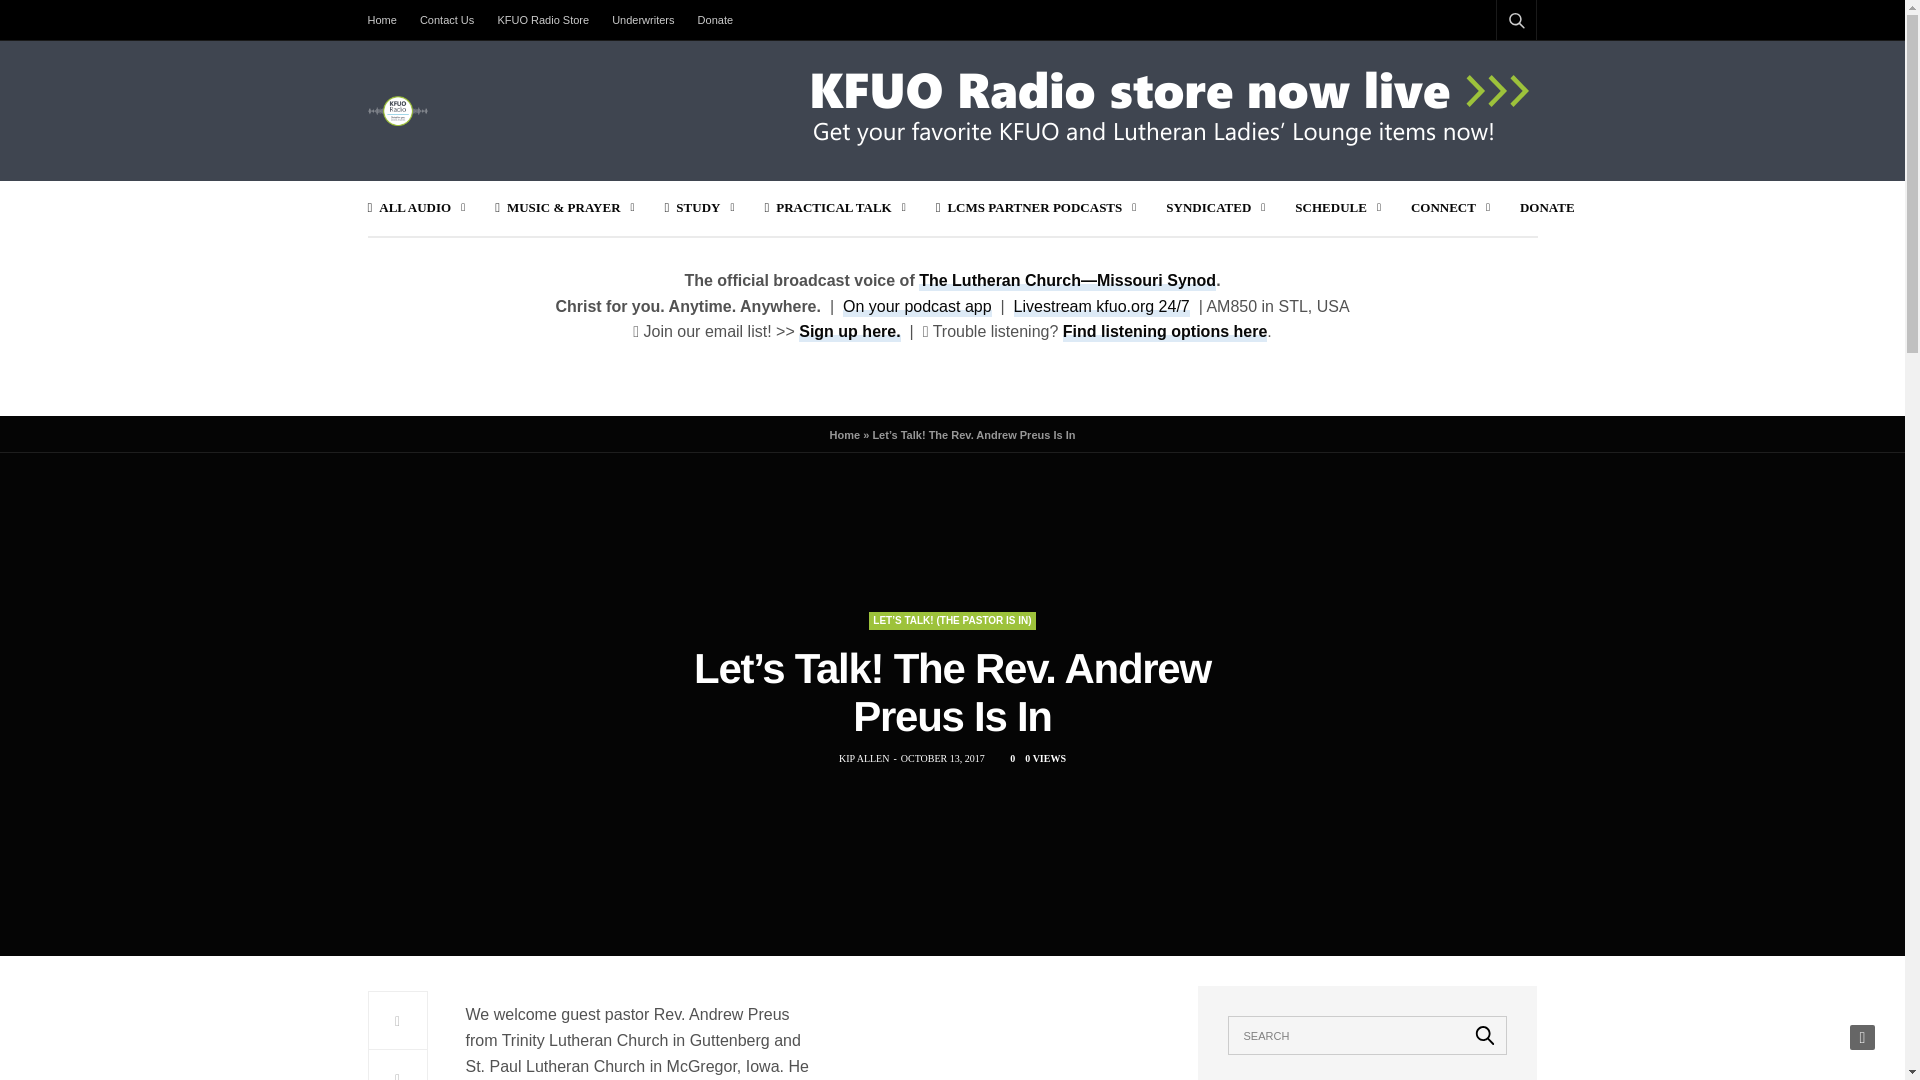  What do you see at coordinates (388, 20) in the screenshot?
I see `Home` at bounding box center [388, 20].